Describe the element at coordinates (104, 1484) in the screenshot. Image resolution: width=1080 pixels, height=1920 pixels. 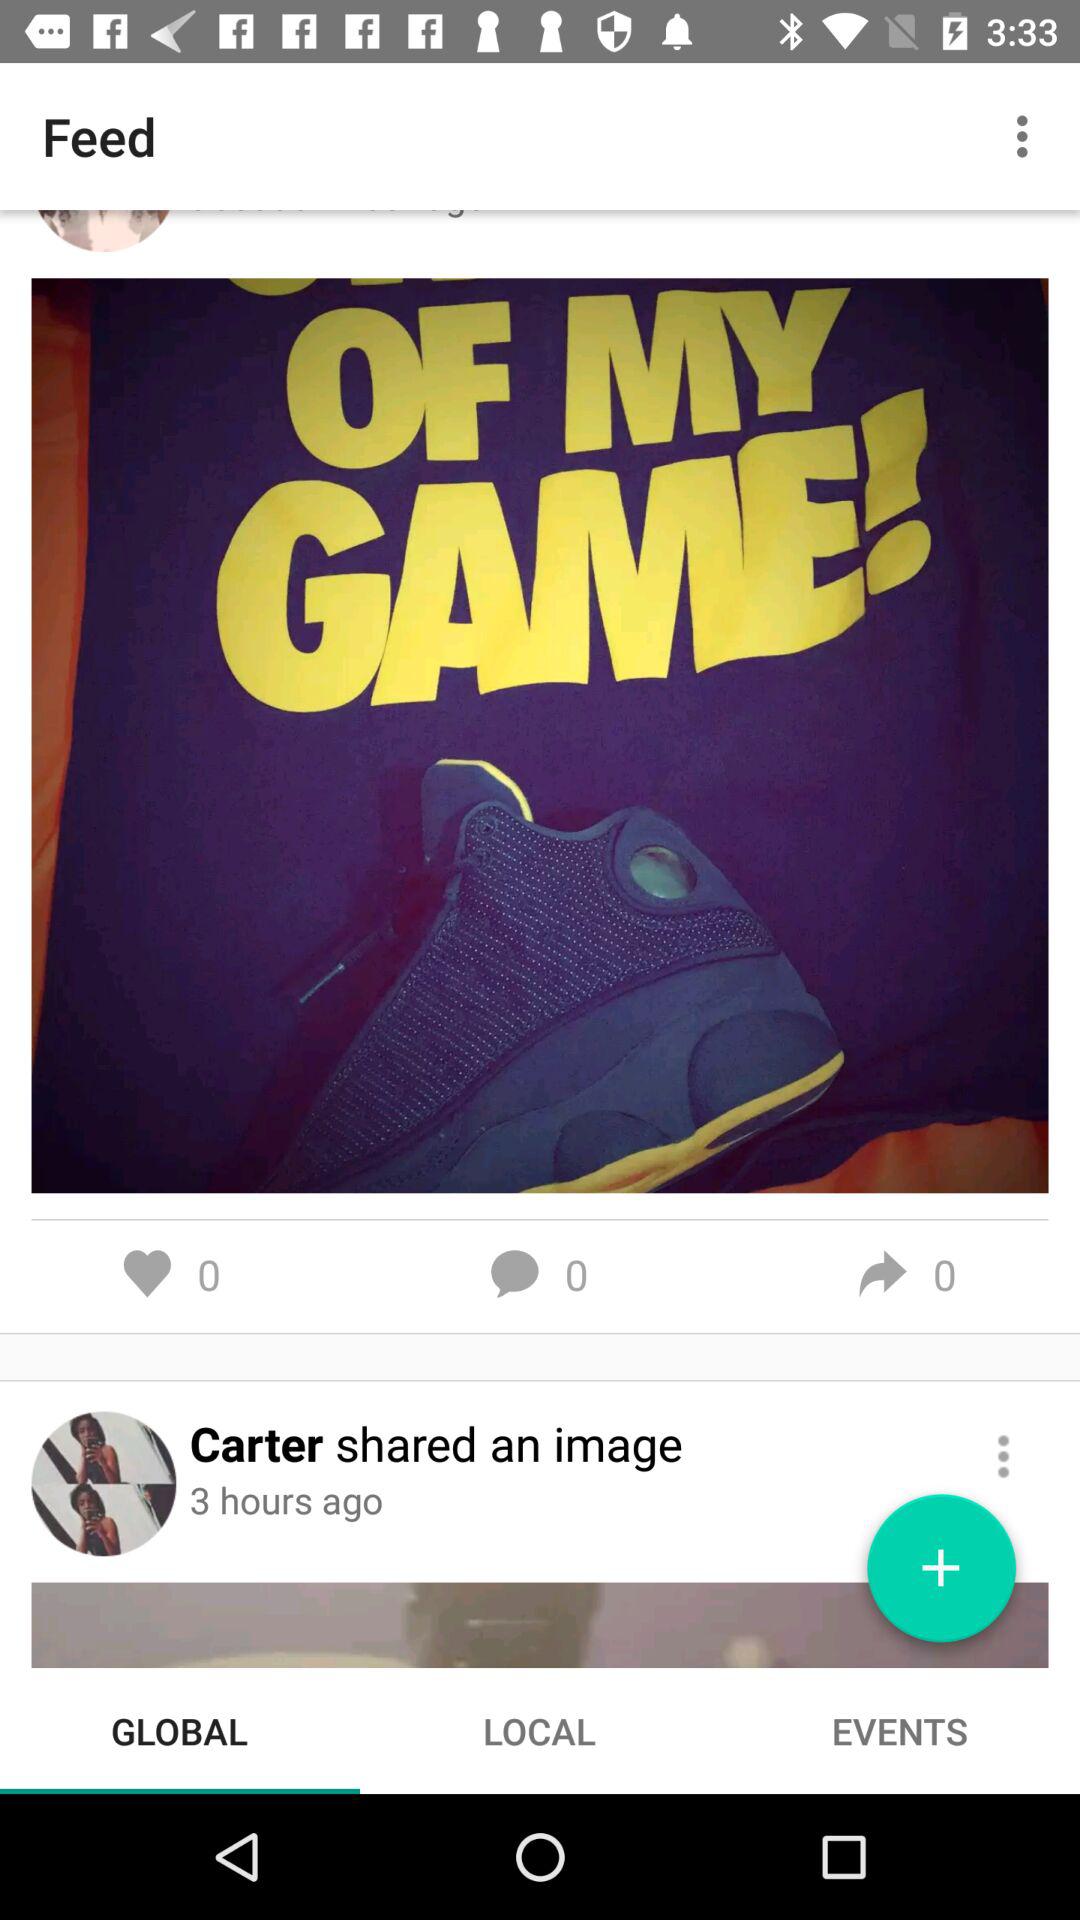
I see `click the profile` at that location.